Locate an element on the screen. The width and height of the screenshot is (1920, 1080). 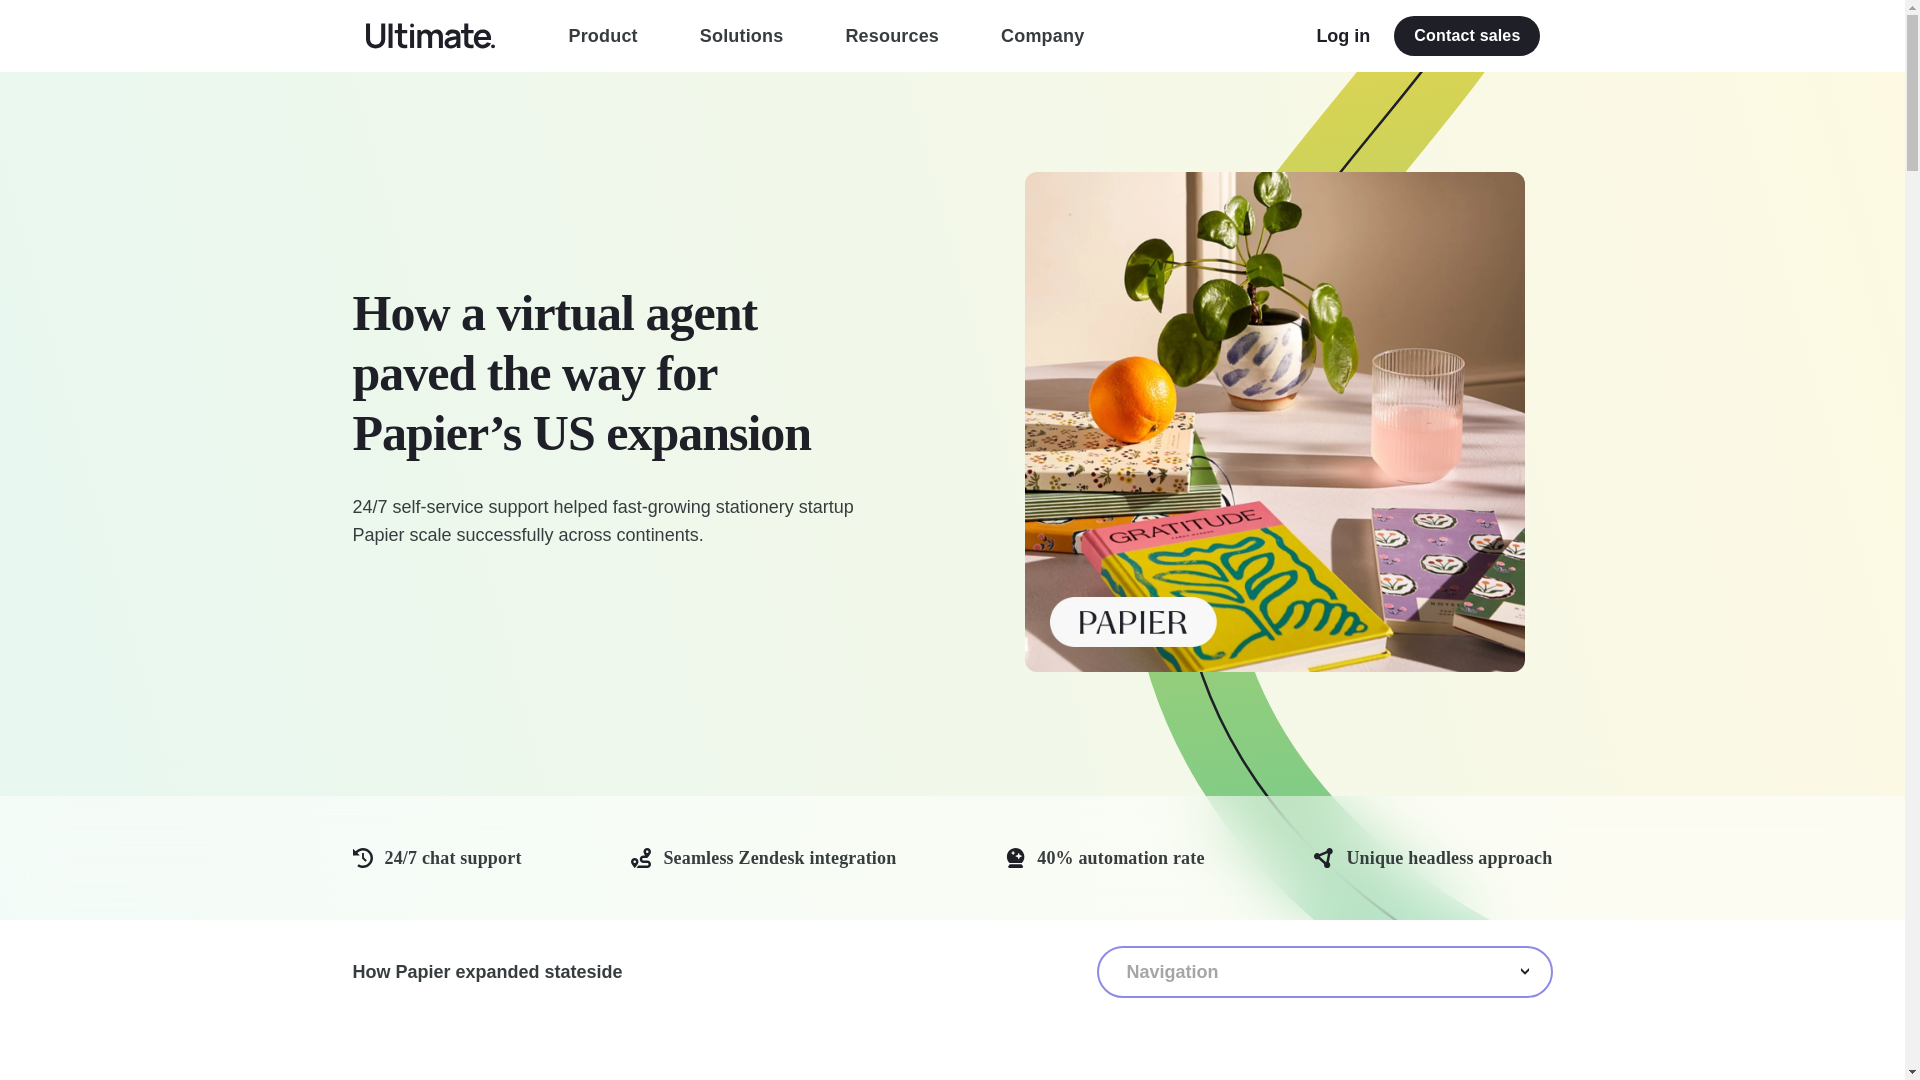
Product is located at coordinates (602, 36).